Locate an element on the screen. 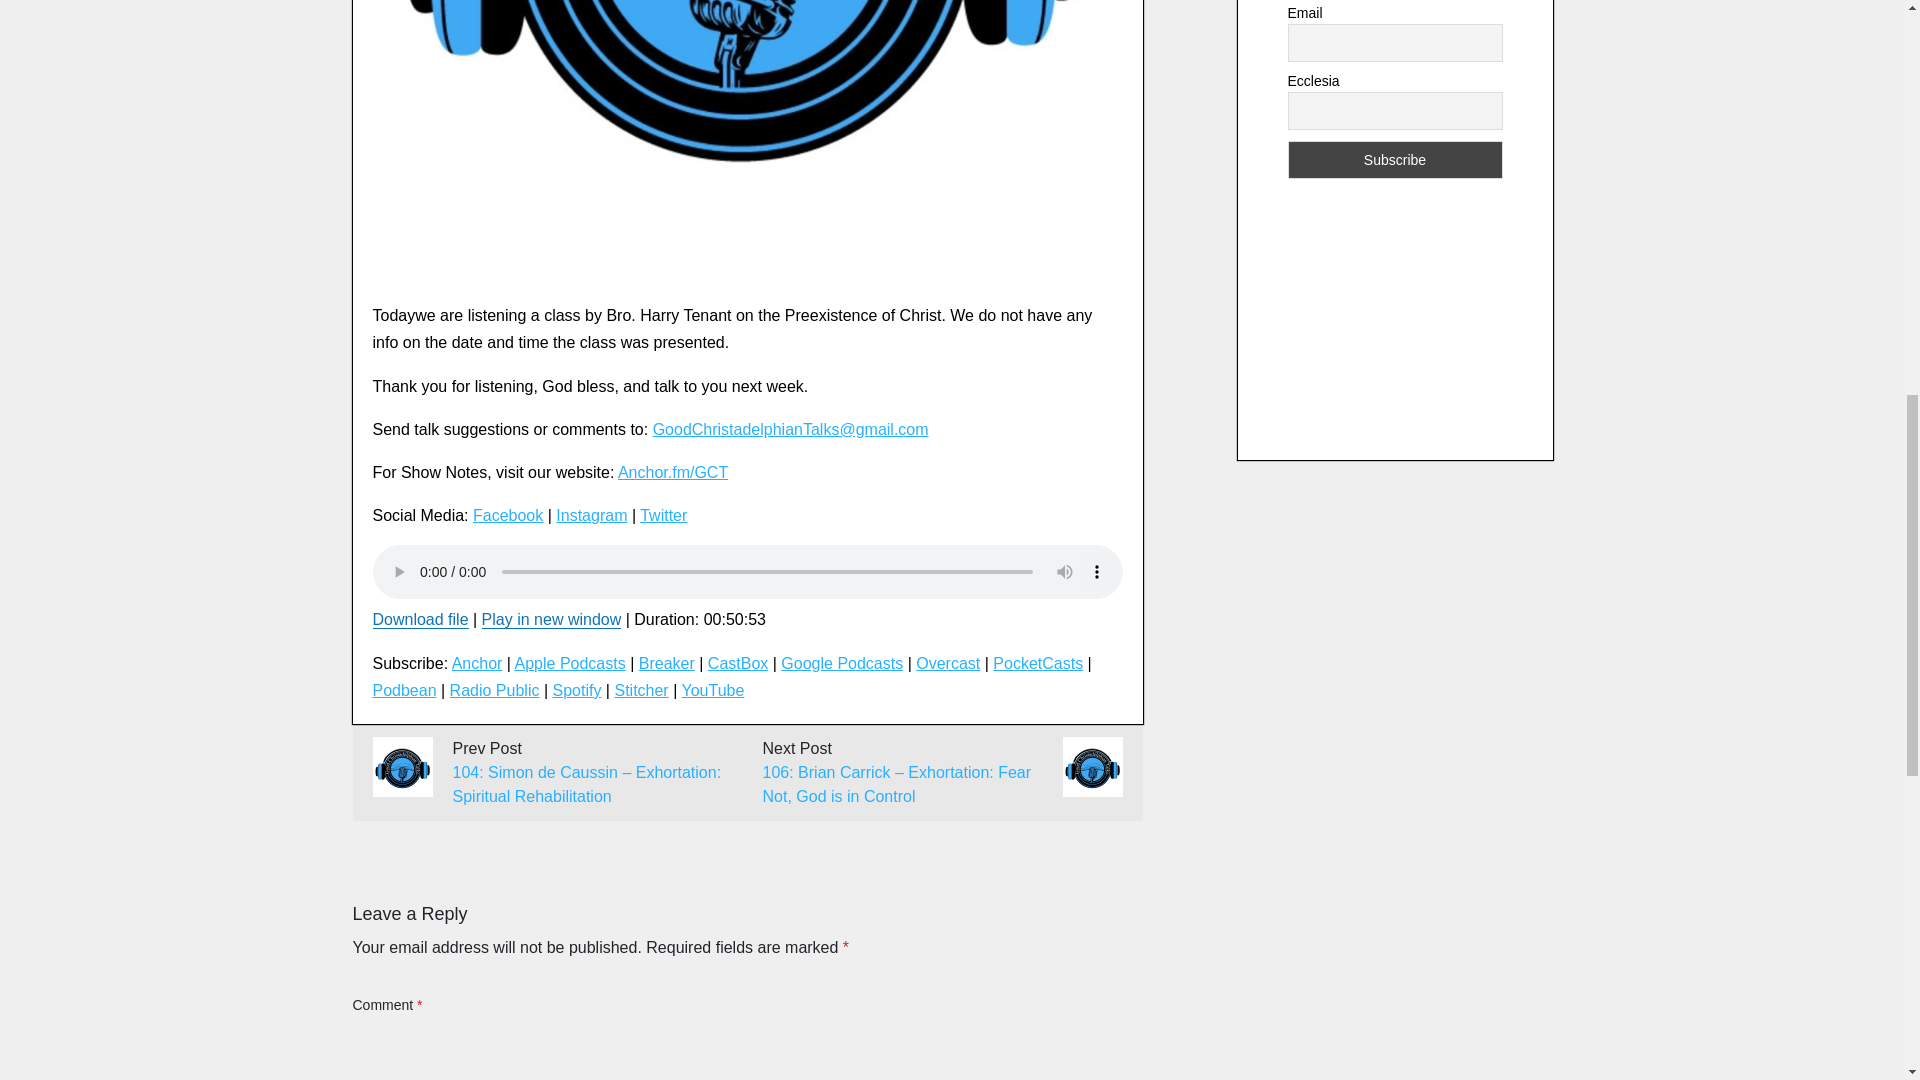  Instagram is located at coordinates (592, 514).